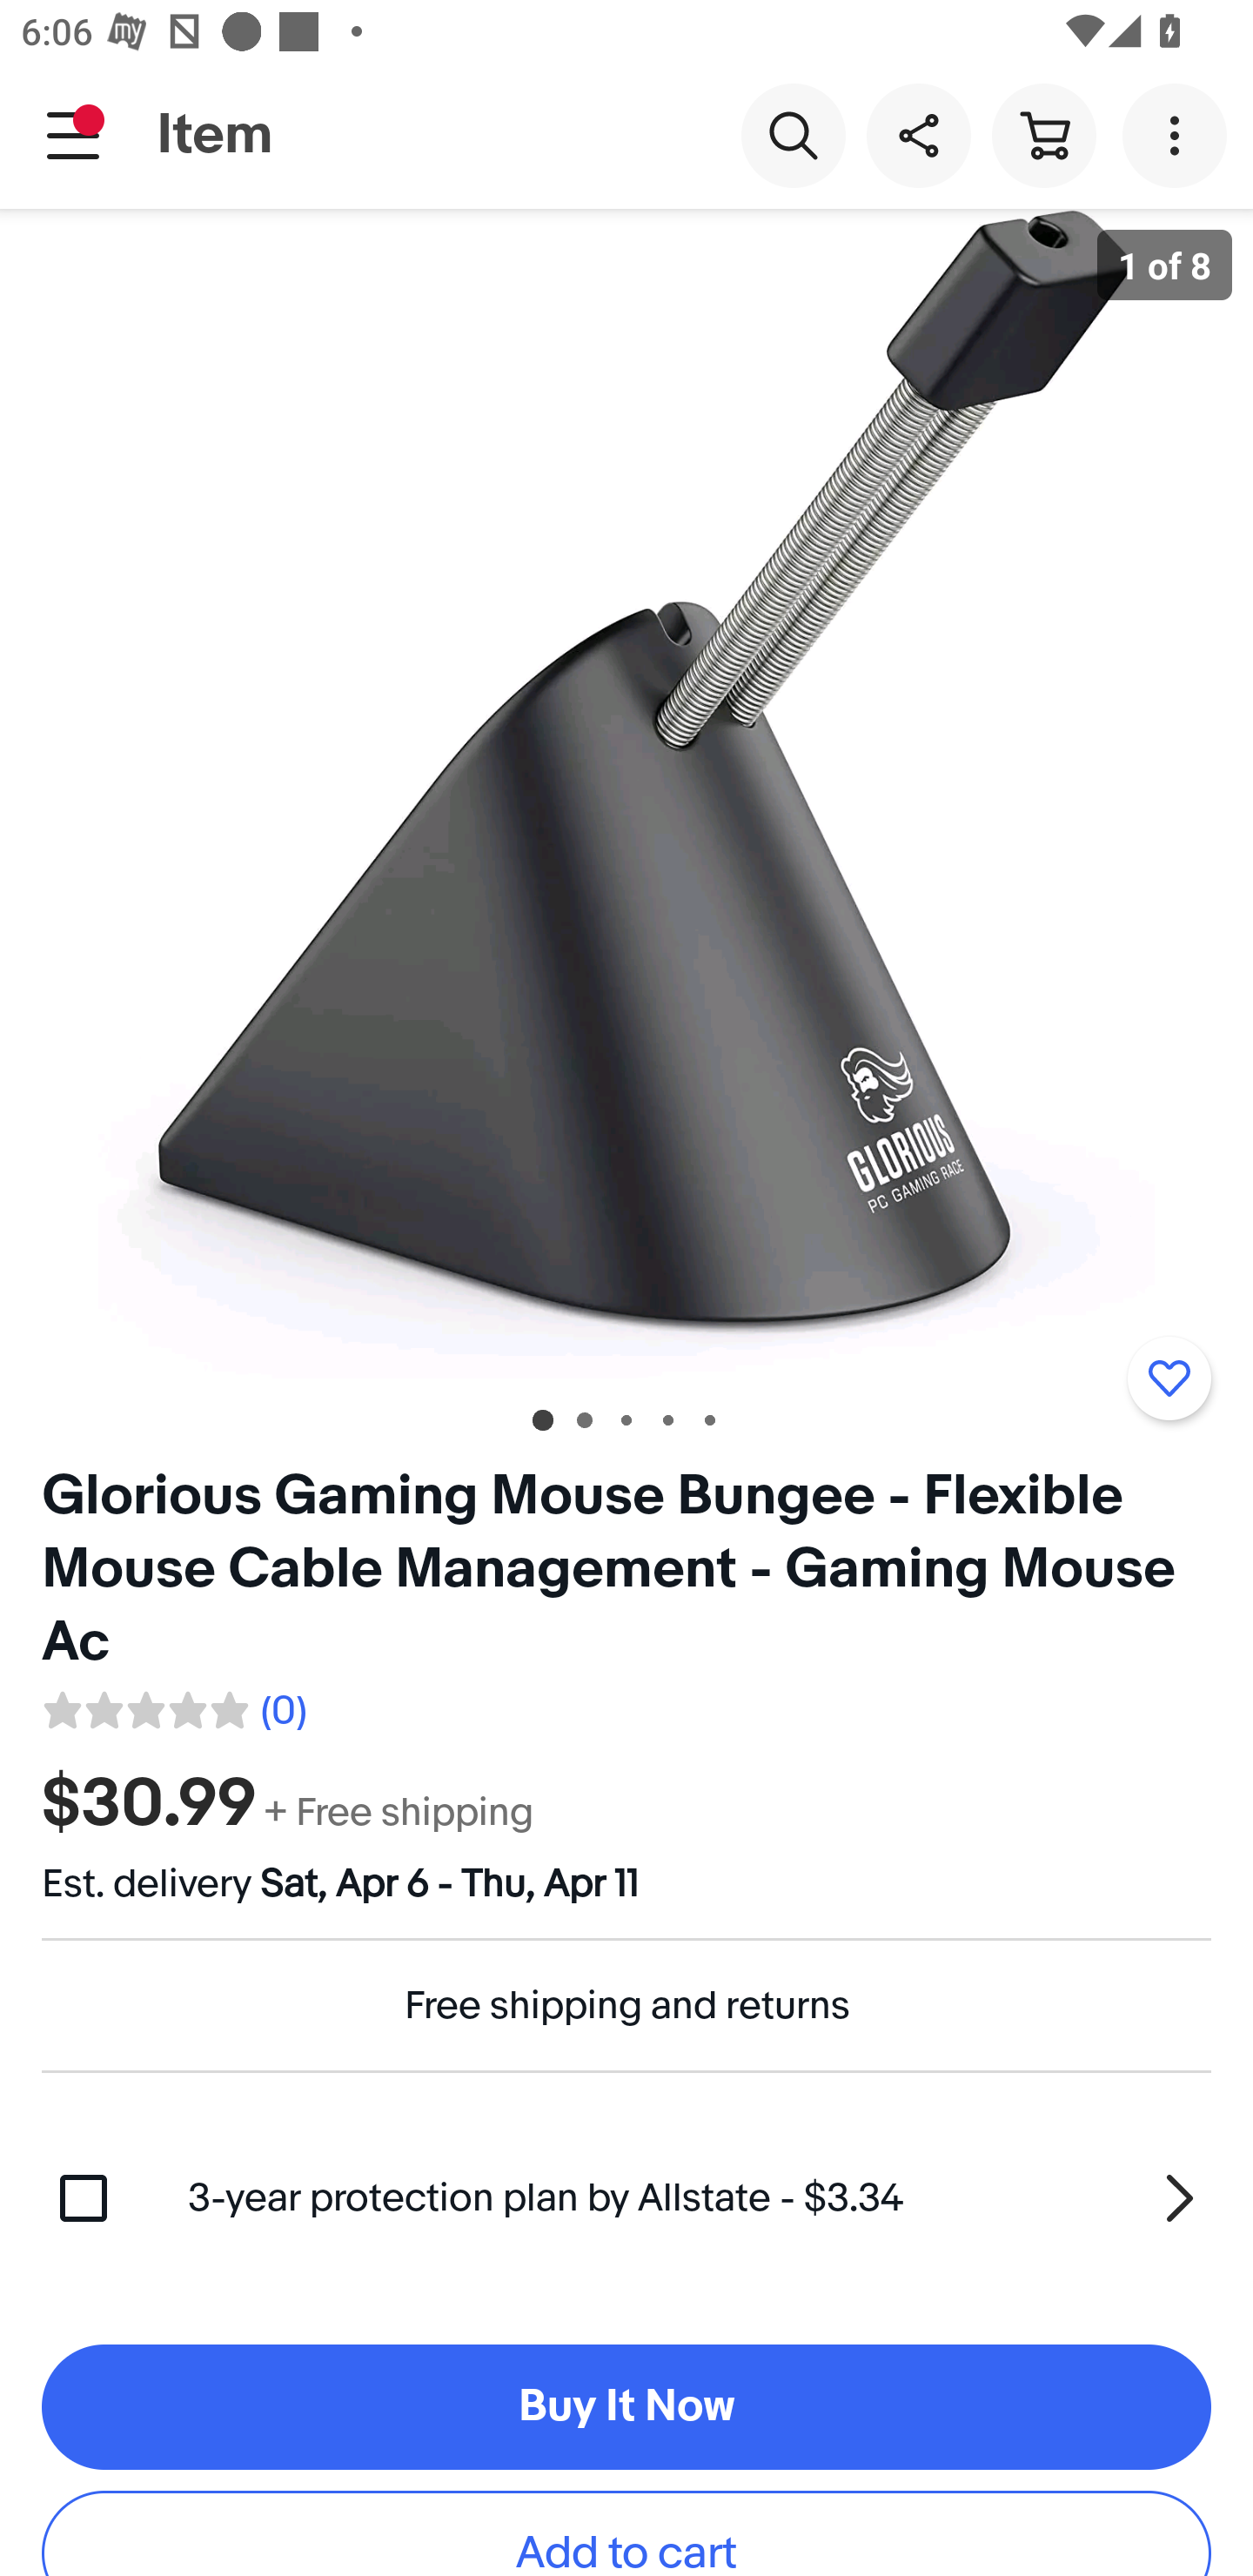 This screenshot has height=2576, width=1253. I want to click on 3-year protection plan by Allstate - $3.34, so click(700, 2198).